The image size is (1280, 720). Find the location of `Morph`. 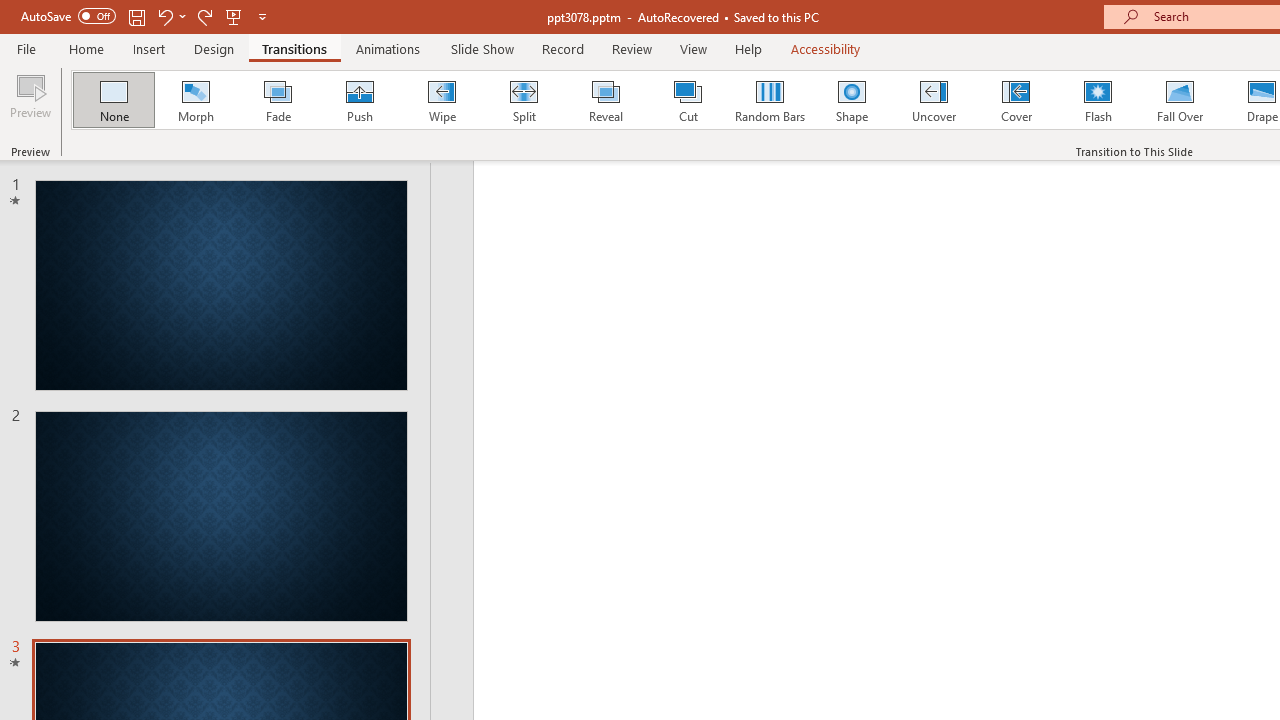

Morph is located at coordinates (195, 100).